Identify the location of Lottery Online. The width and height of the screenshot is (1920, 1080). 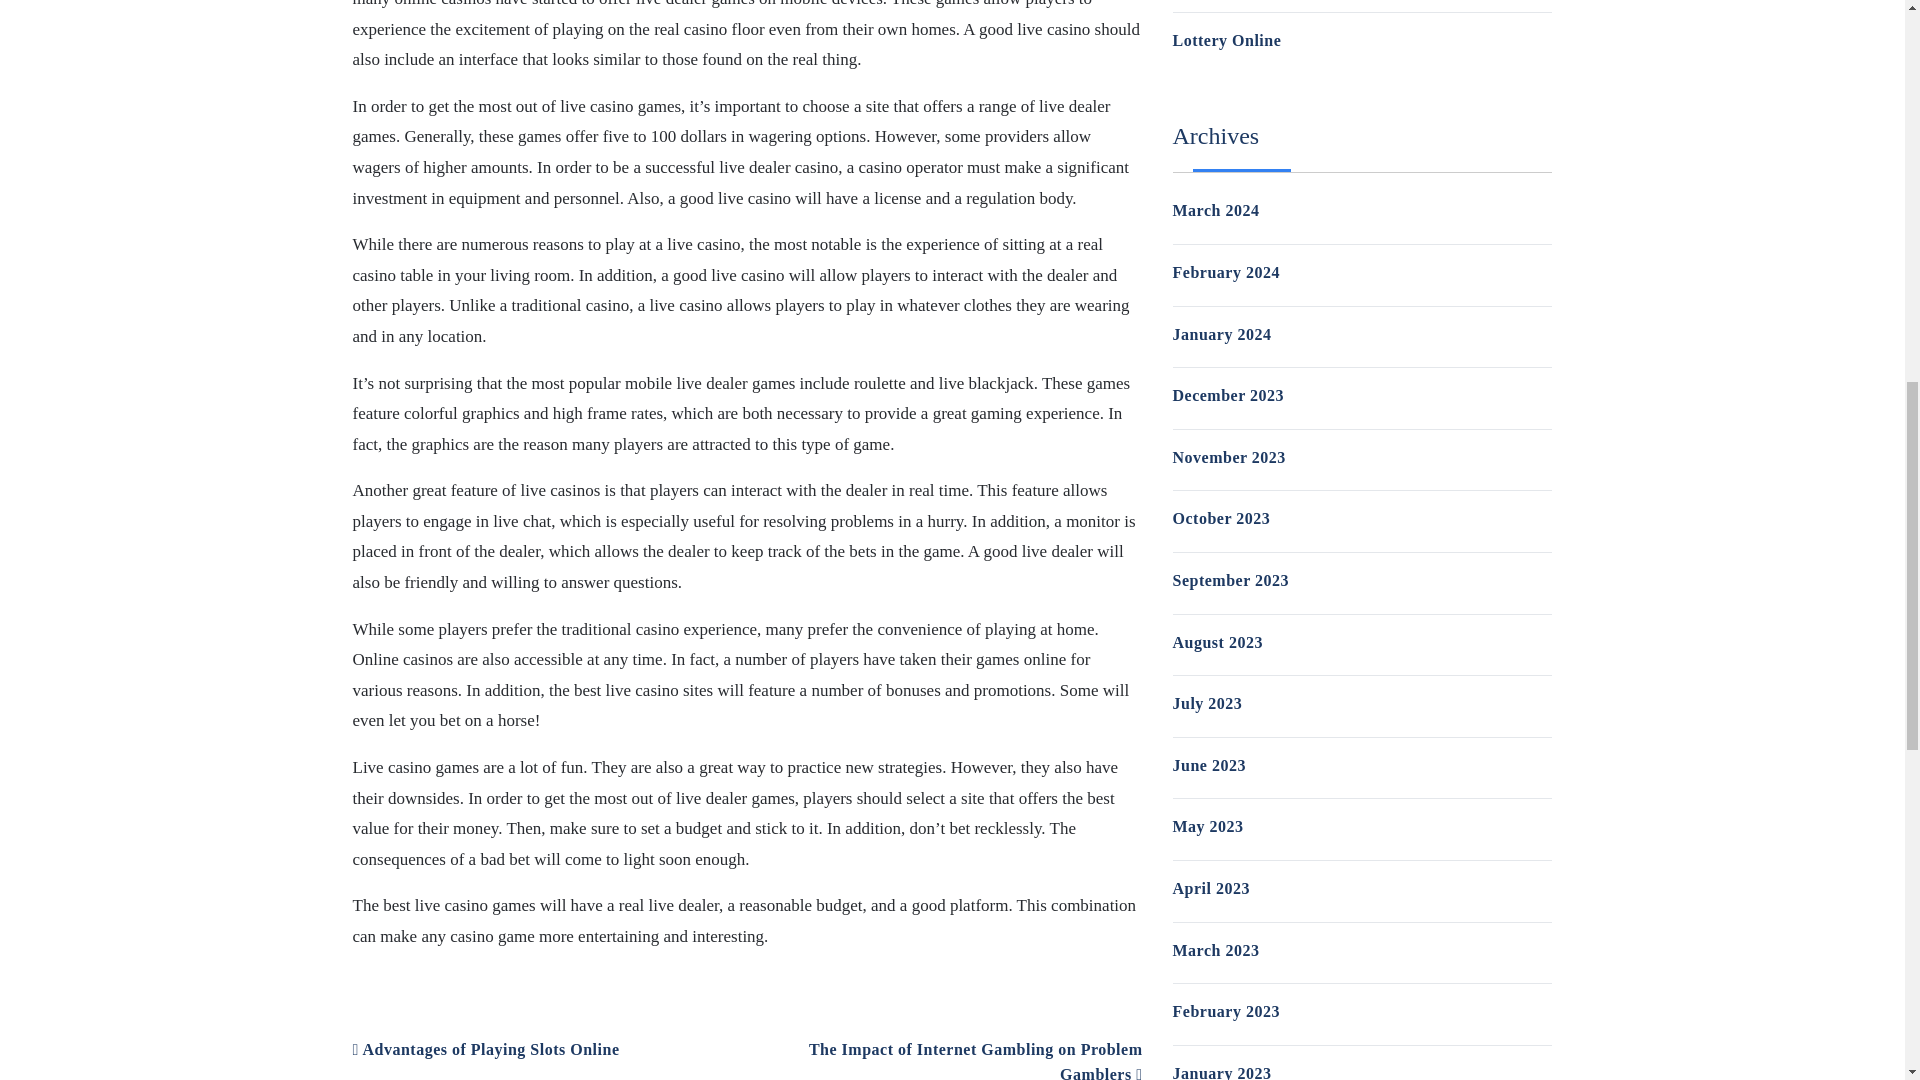
(1226, 40).